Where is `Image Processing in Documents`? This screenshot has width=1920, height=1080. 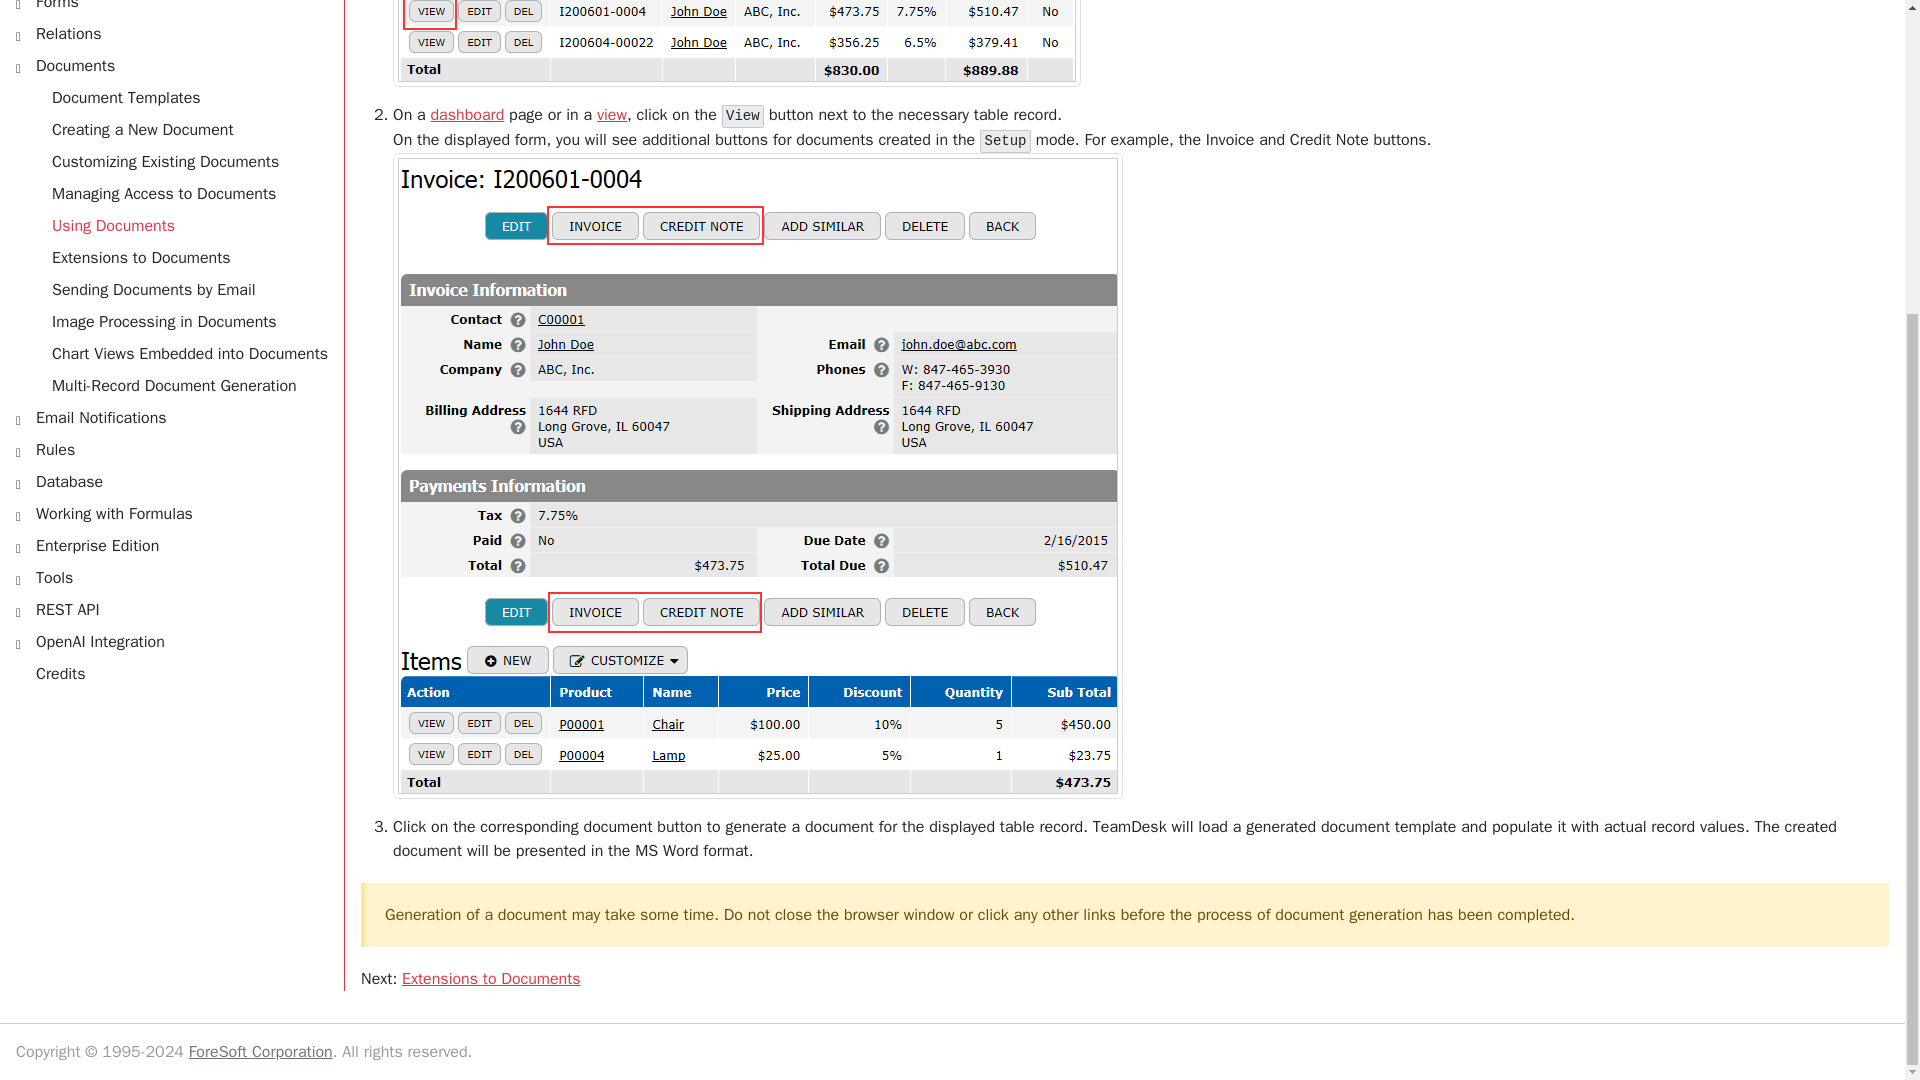
Image Processing in Documents is located at coordinates (180, 322).